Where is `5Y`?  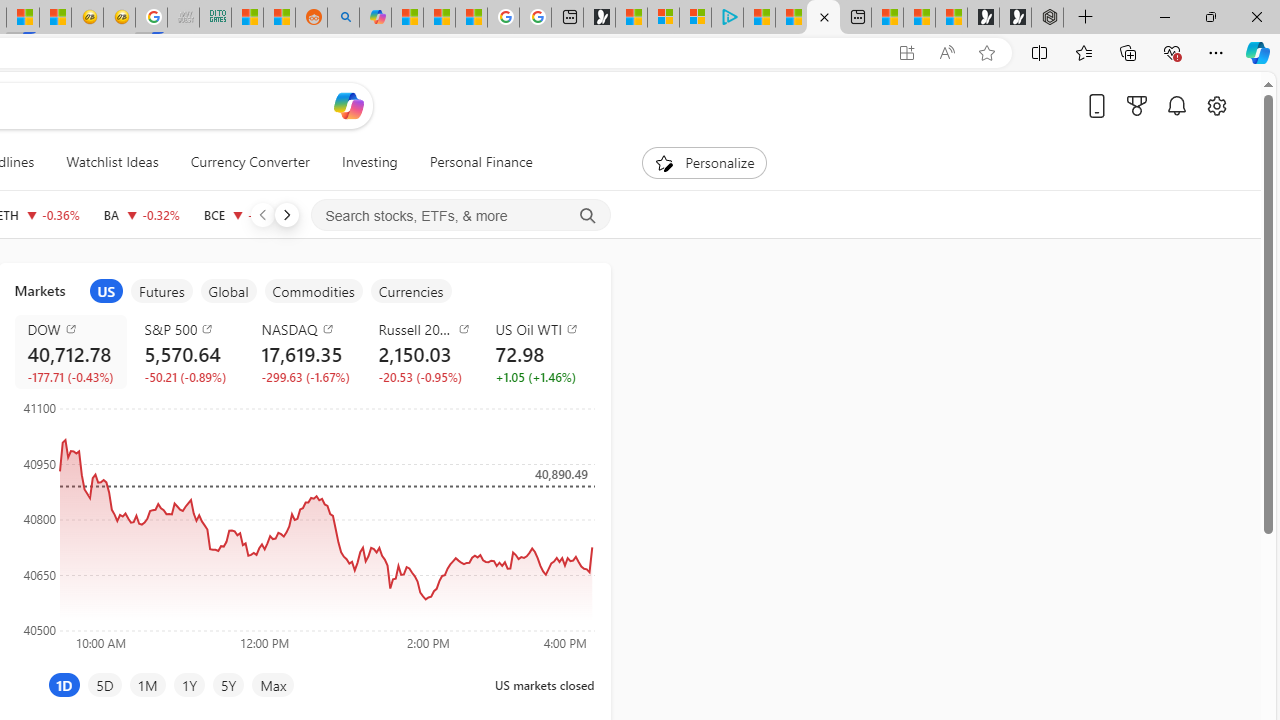 5Y is located at coordinates (228, 684).